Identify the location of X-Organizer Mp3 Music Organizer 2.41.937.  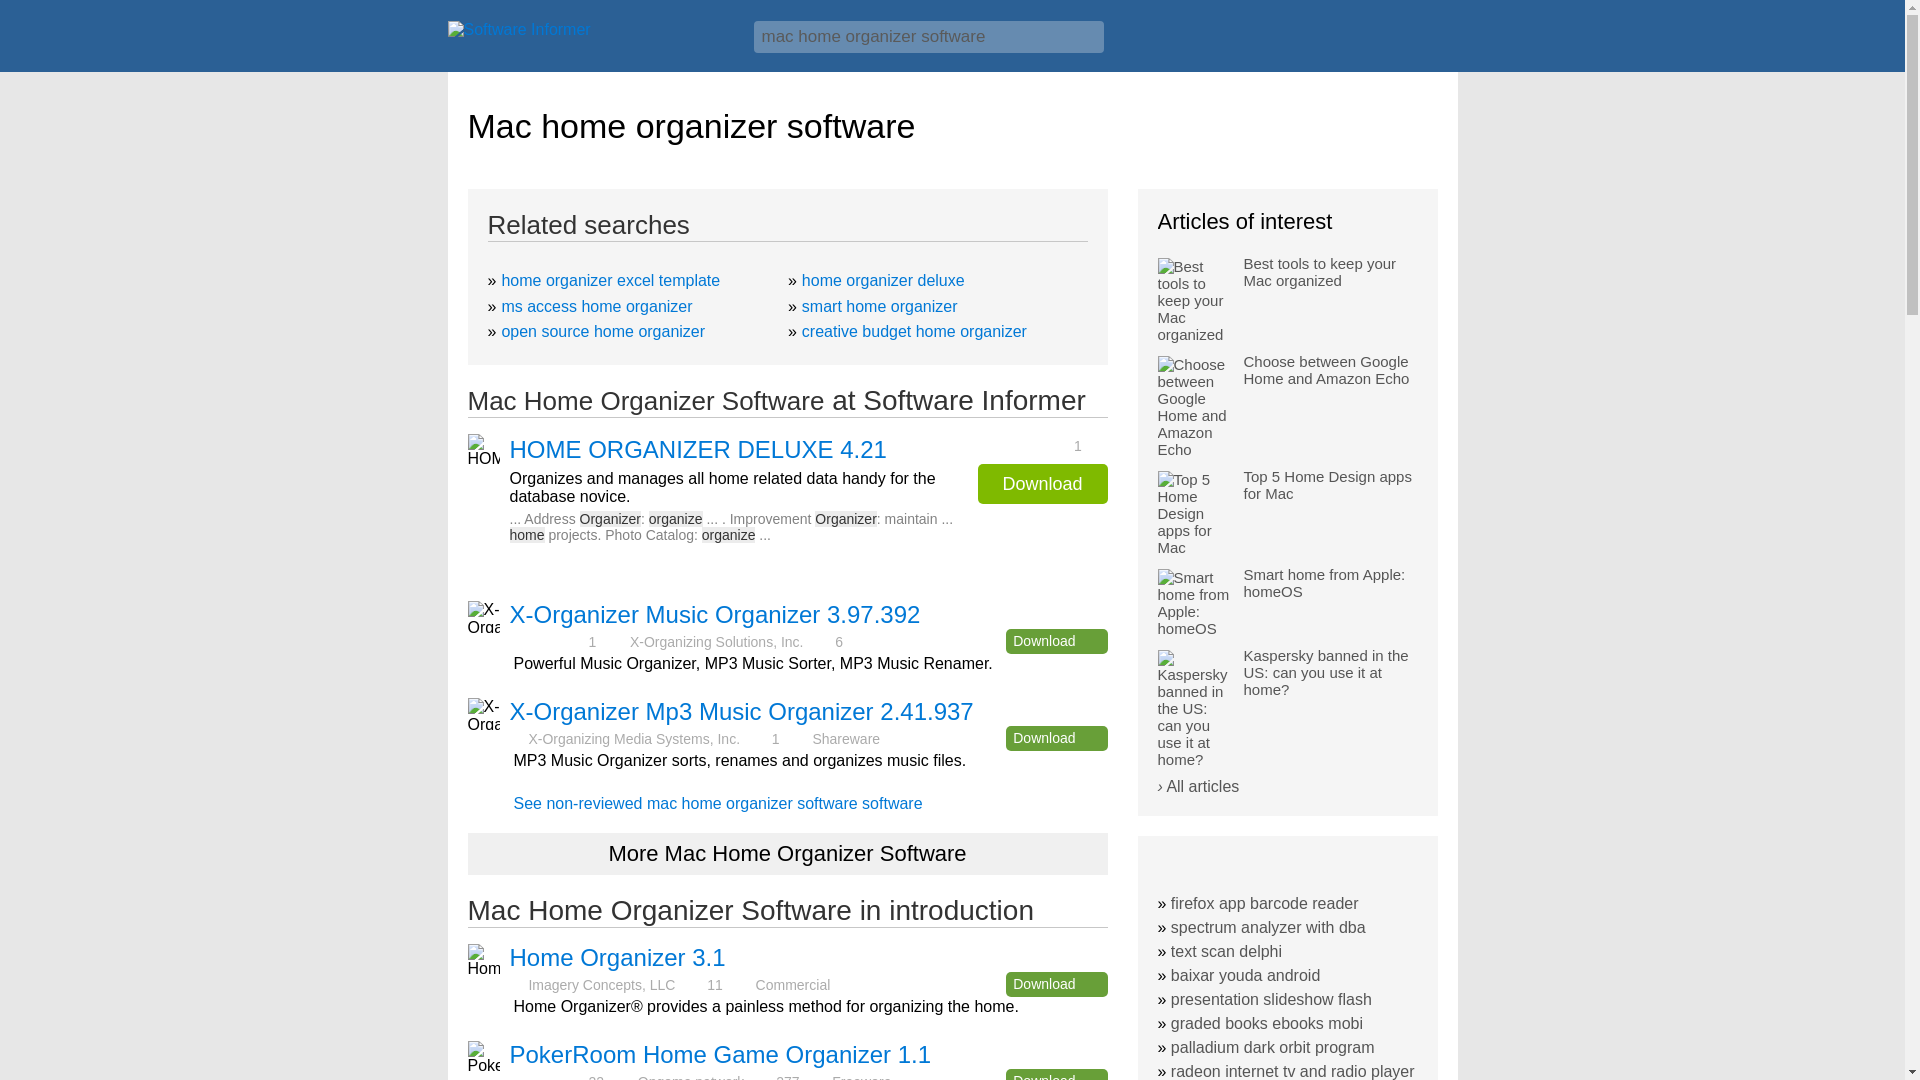
(742, 710).